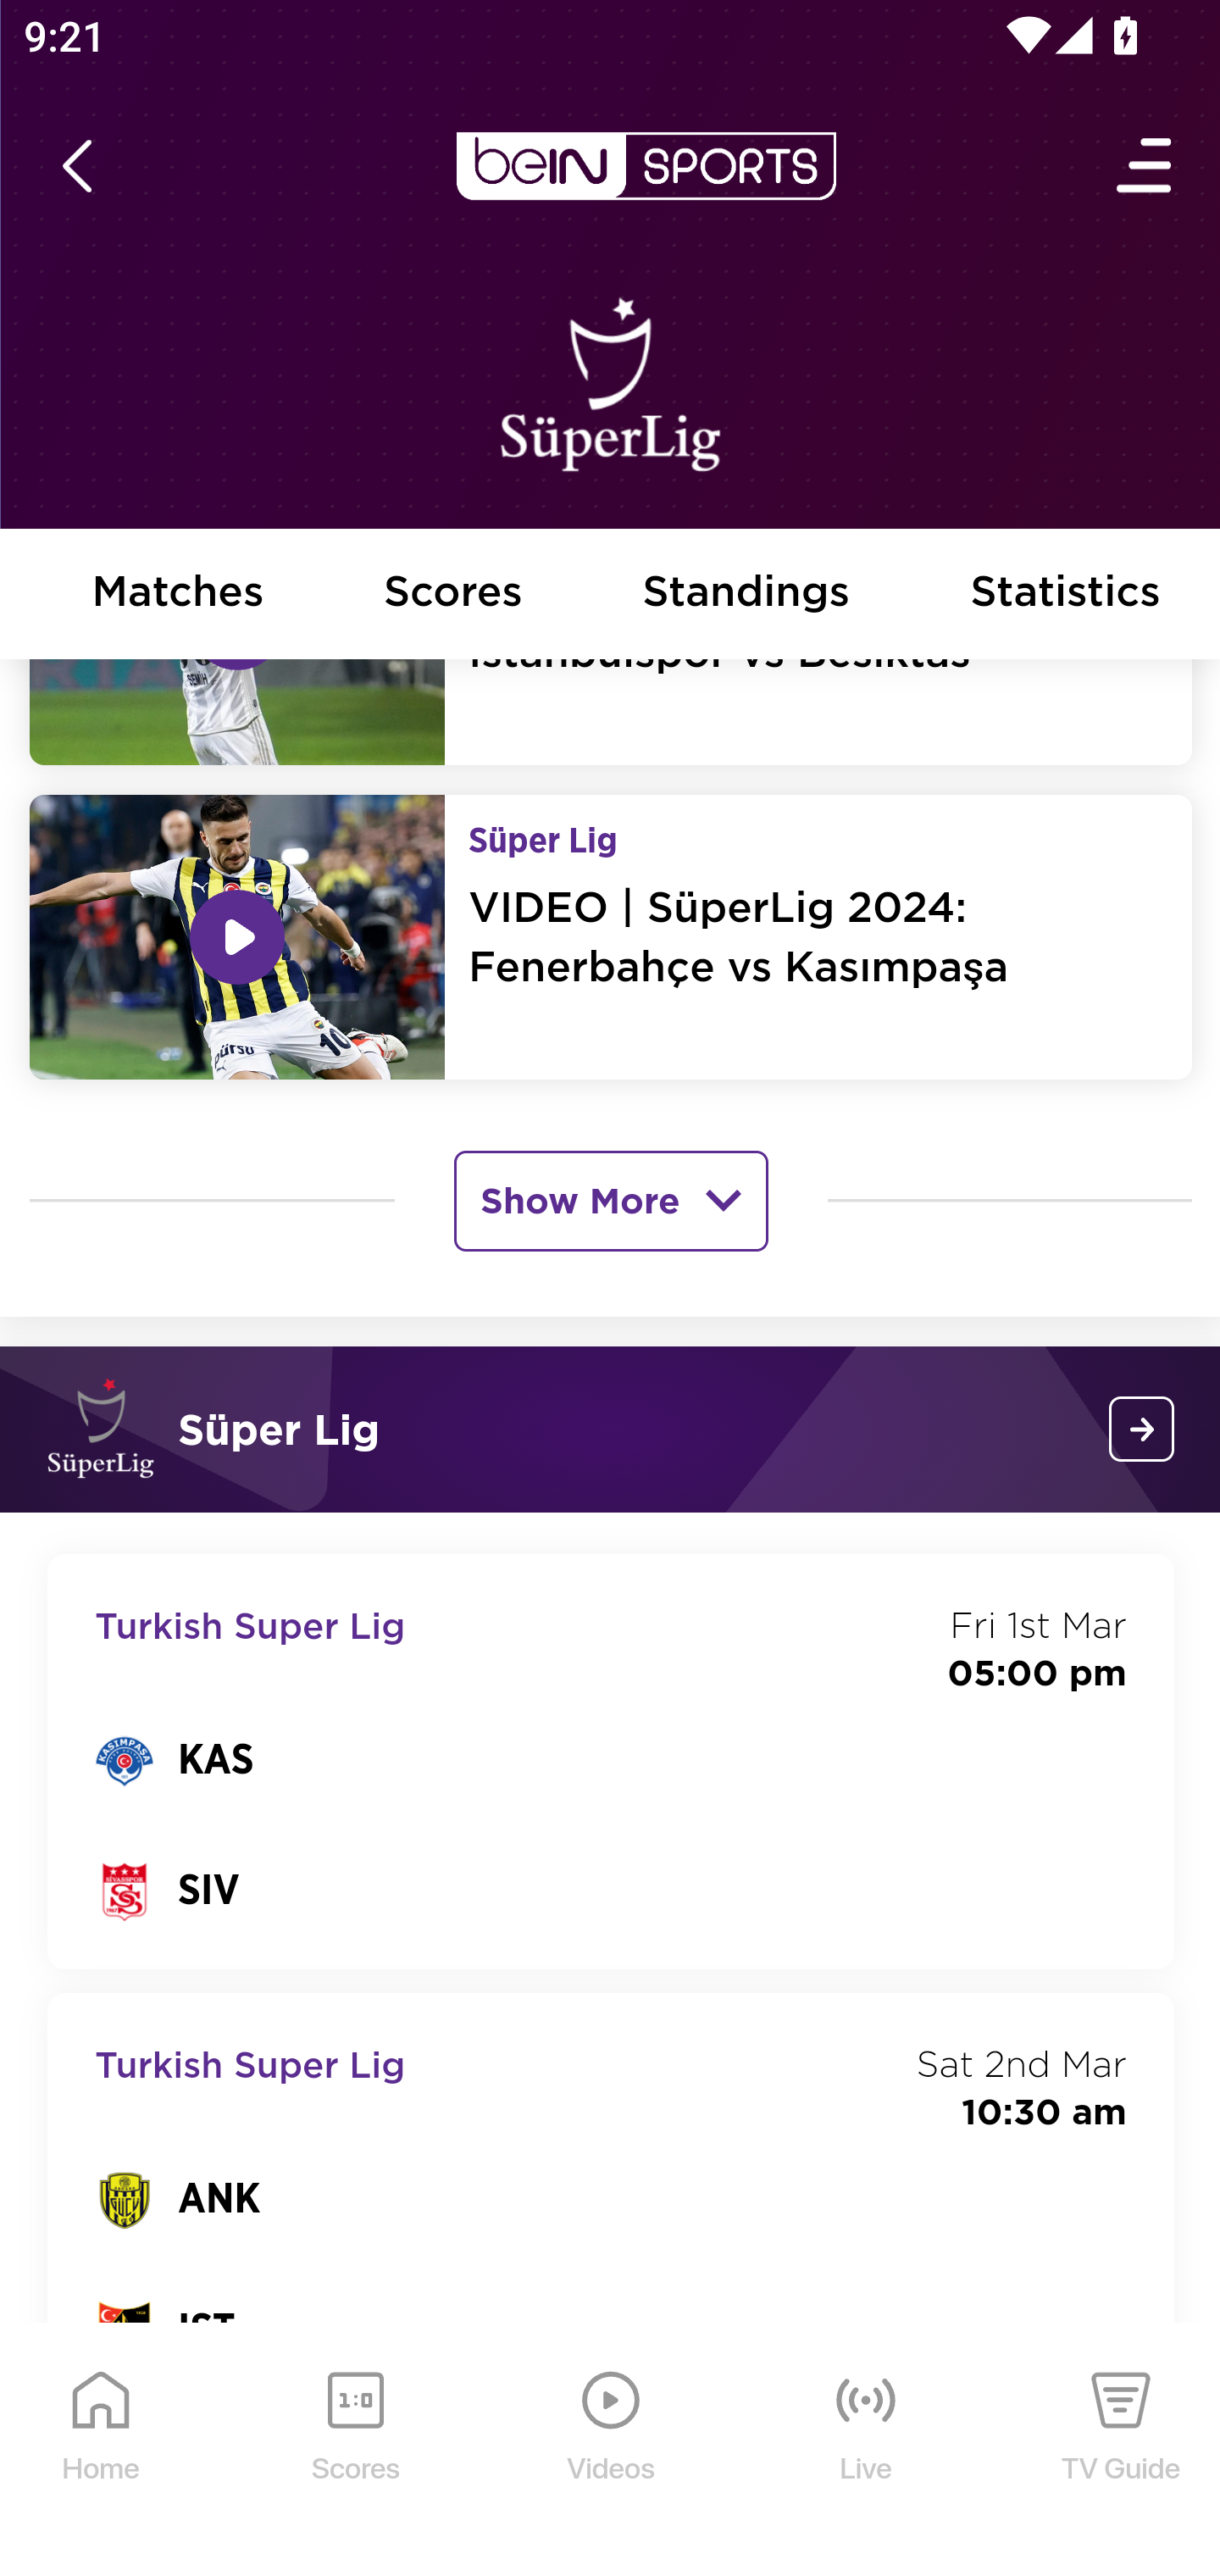 The height and width of the screenshot is (2576, 1220). Describe the element at coordinates (1145, 167) in the screenshot. I see `Open Menu Icon` at that location.